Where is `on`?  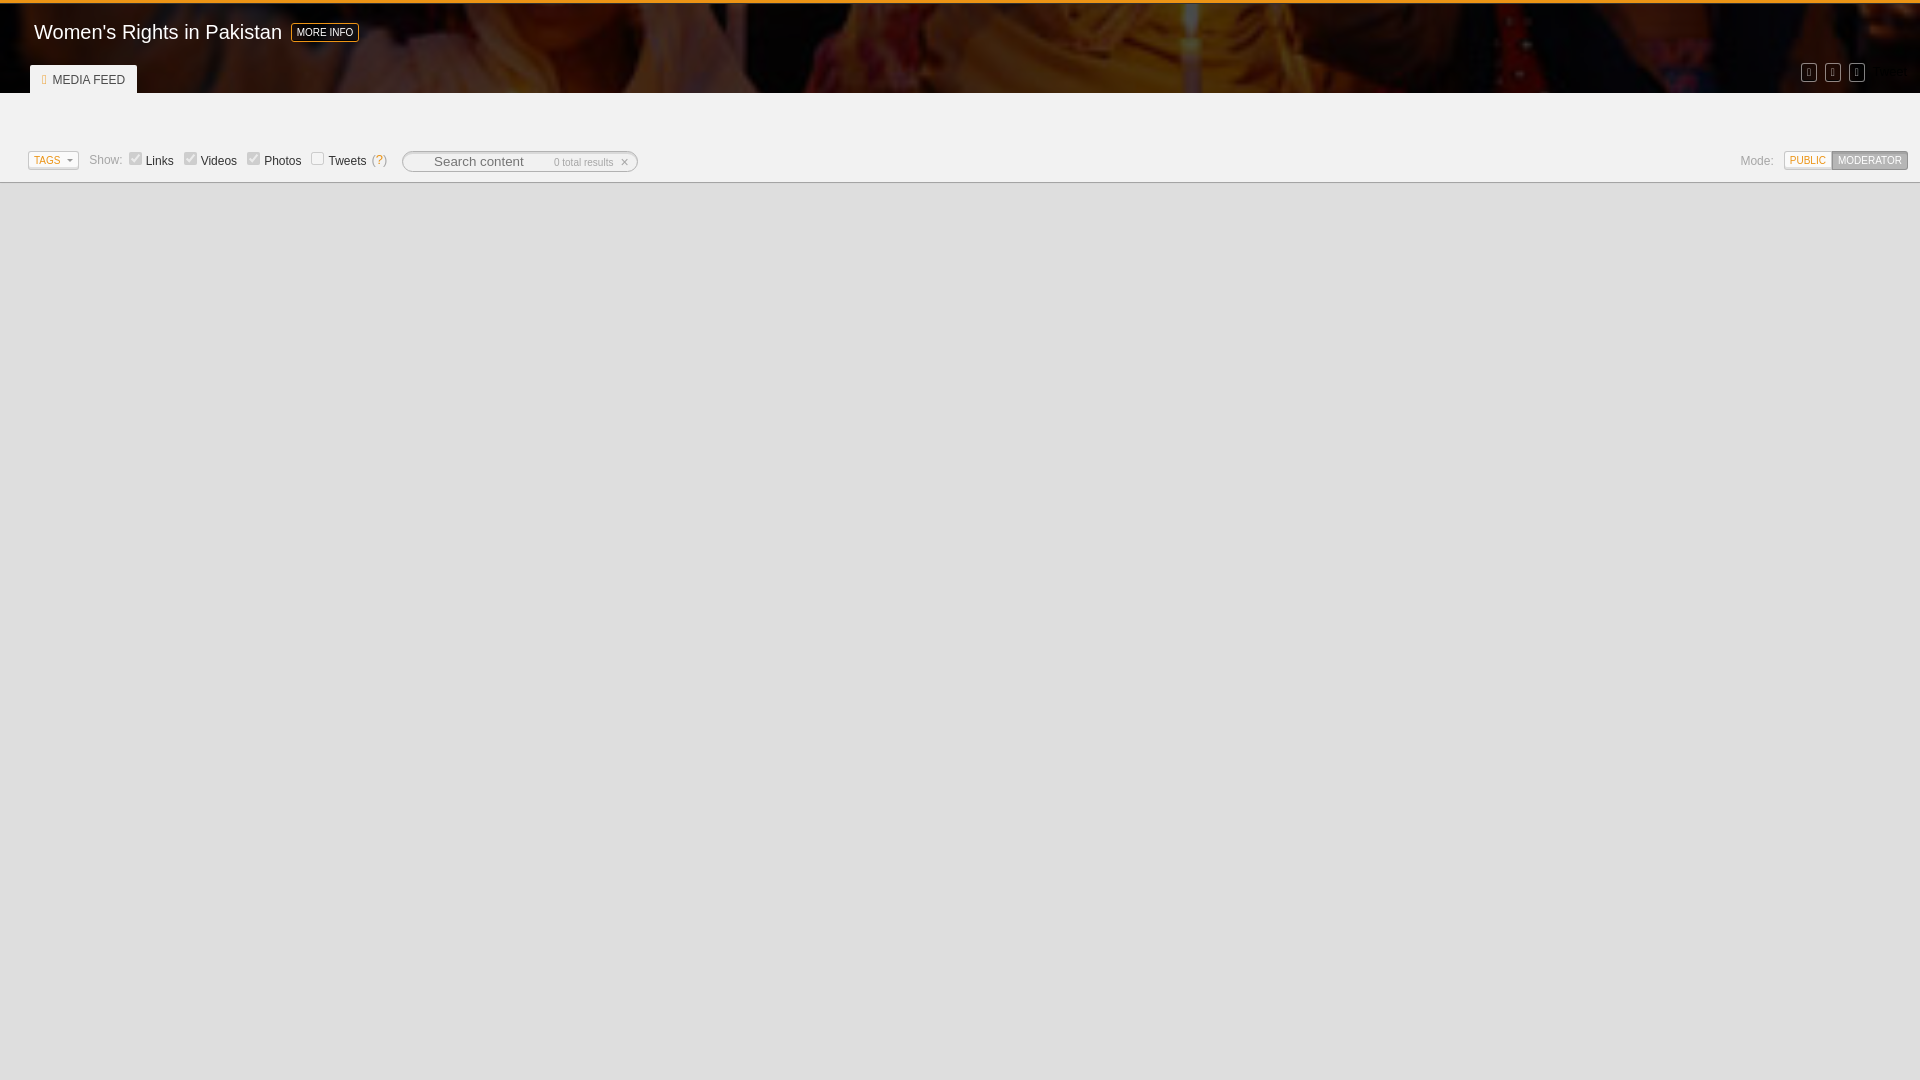
on is located at coordinates (318, 158).